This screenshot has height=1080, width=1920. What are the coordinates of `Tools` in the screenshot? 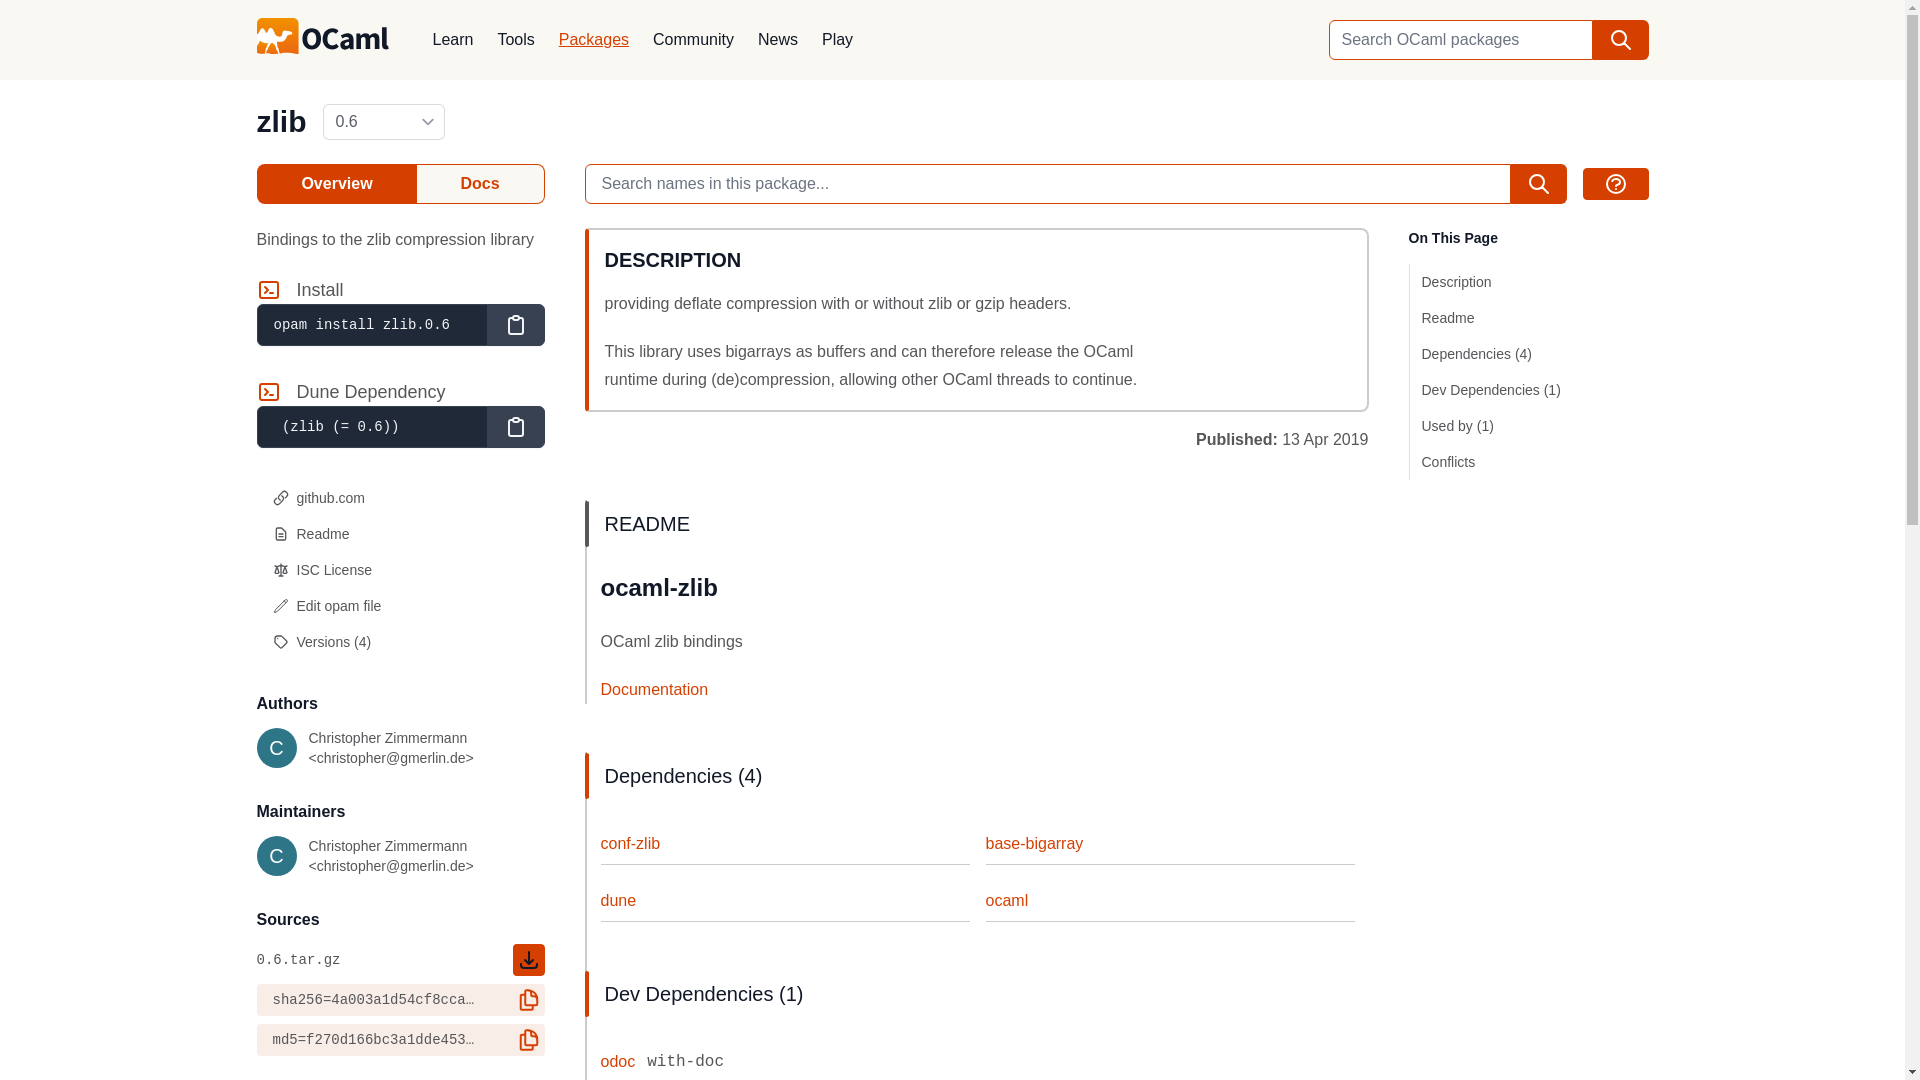 It's located at (515, 40).